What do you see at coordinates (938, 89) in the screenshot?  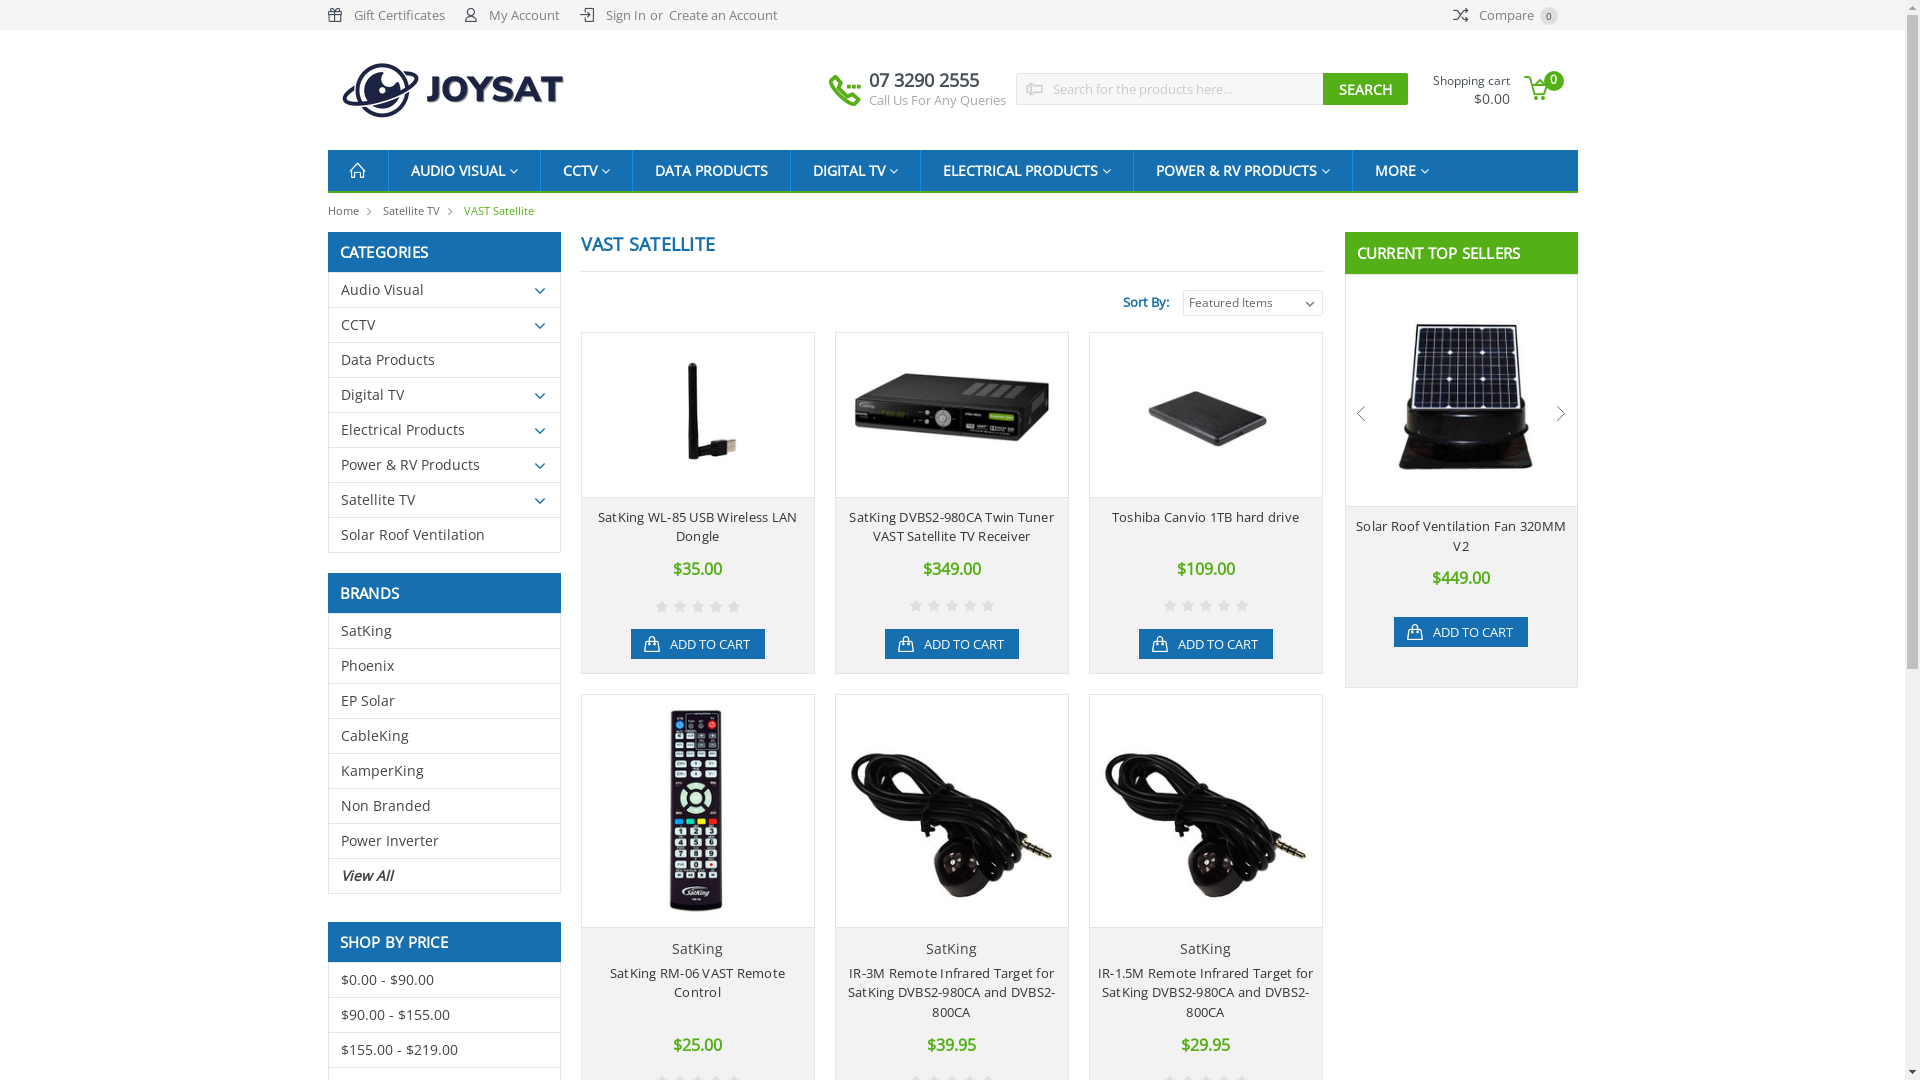 I see `07 3290 2555
Call Us For Any Queries` at bounding box center [938, 89].